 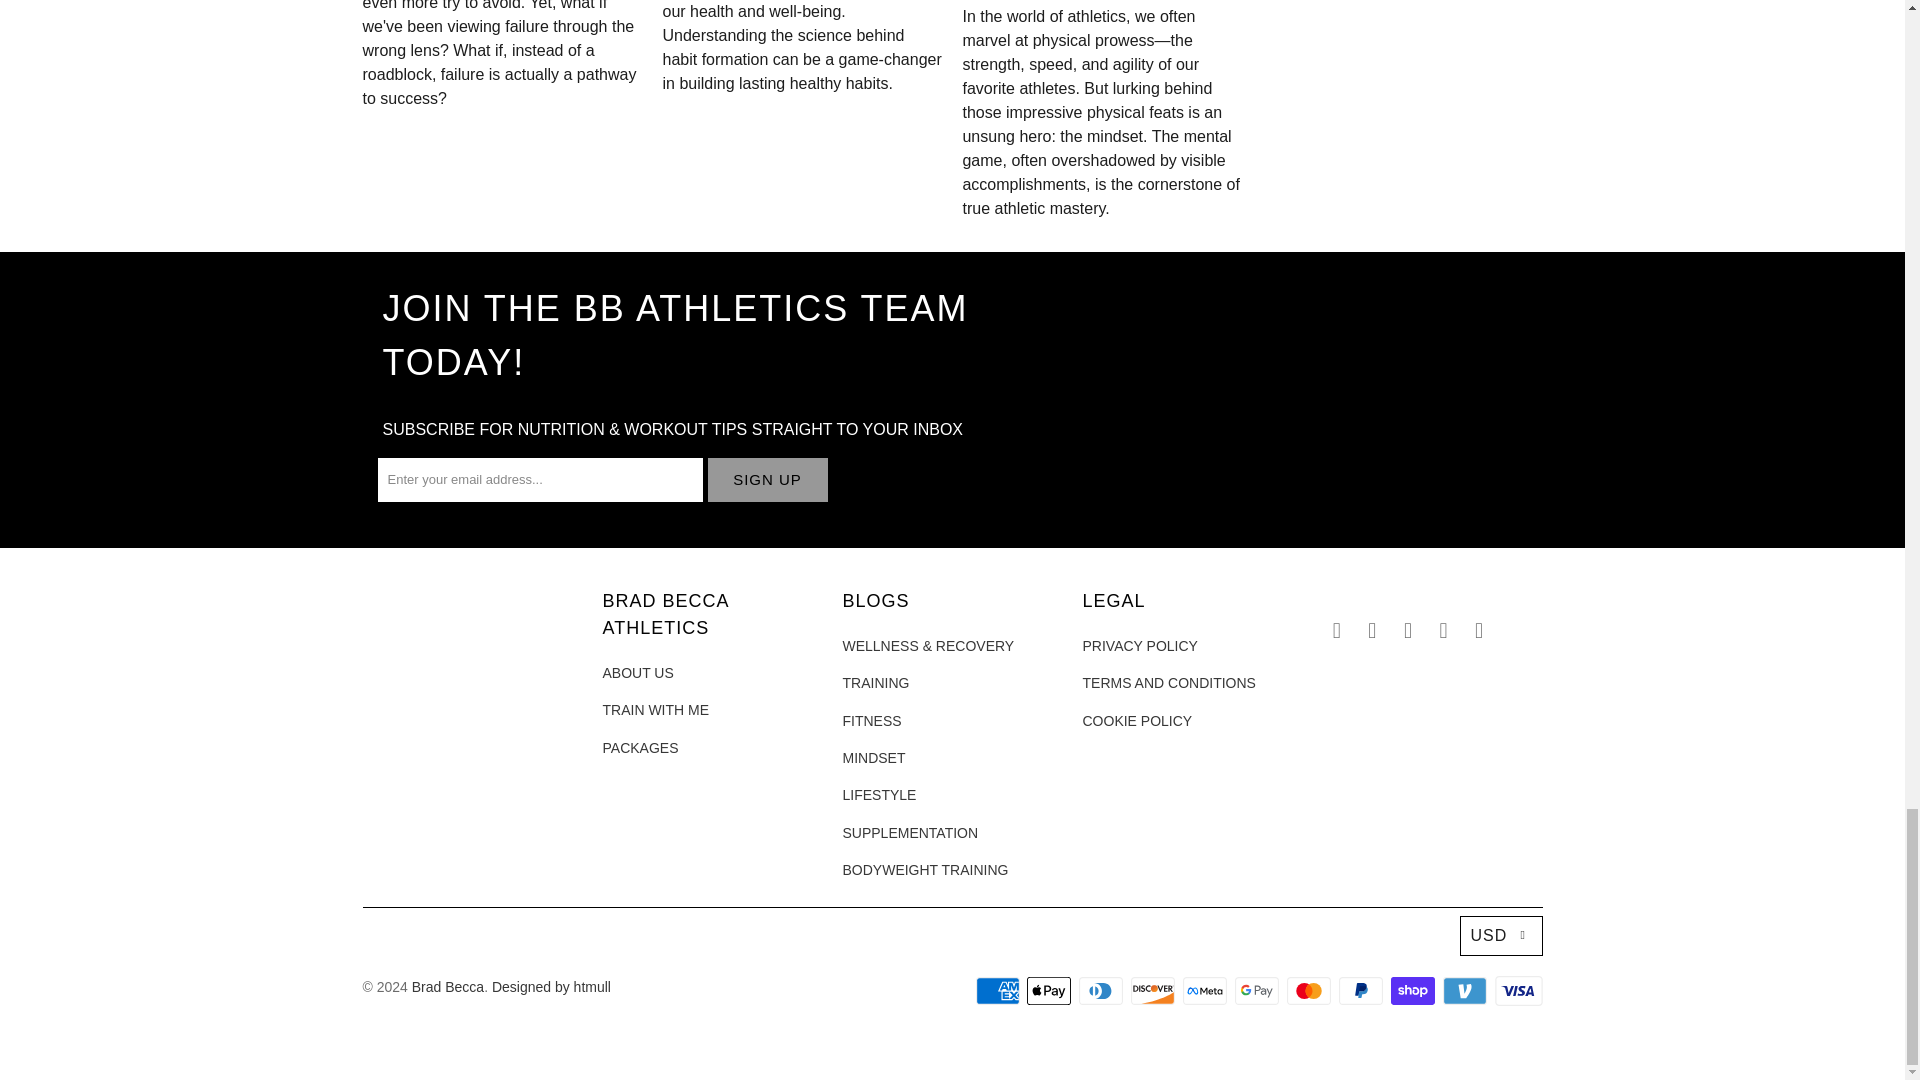 I want to click on Diners Club, so click(x=1103, y=990).